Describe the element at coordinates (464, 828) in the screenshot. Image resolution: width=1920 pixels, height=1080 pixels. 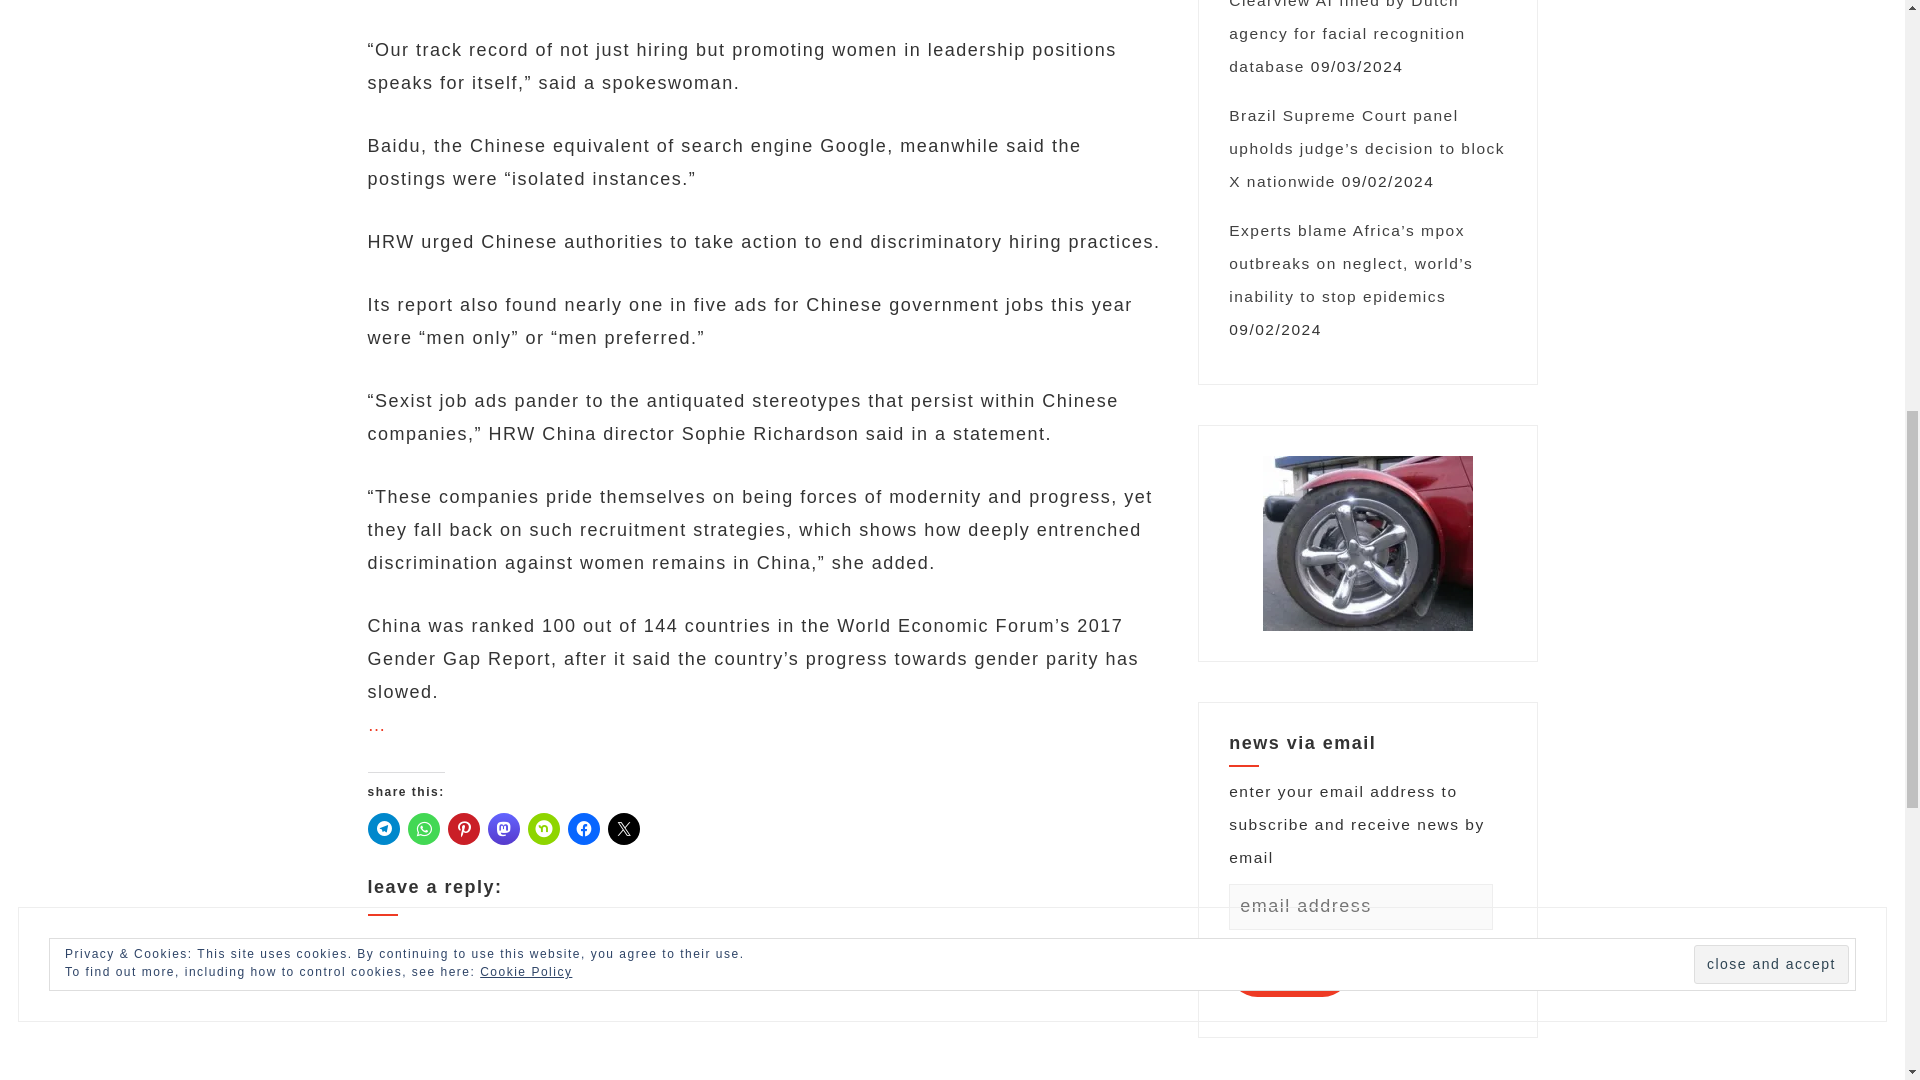
I see `Click to share on Pinterest` at that location.